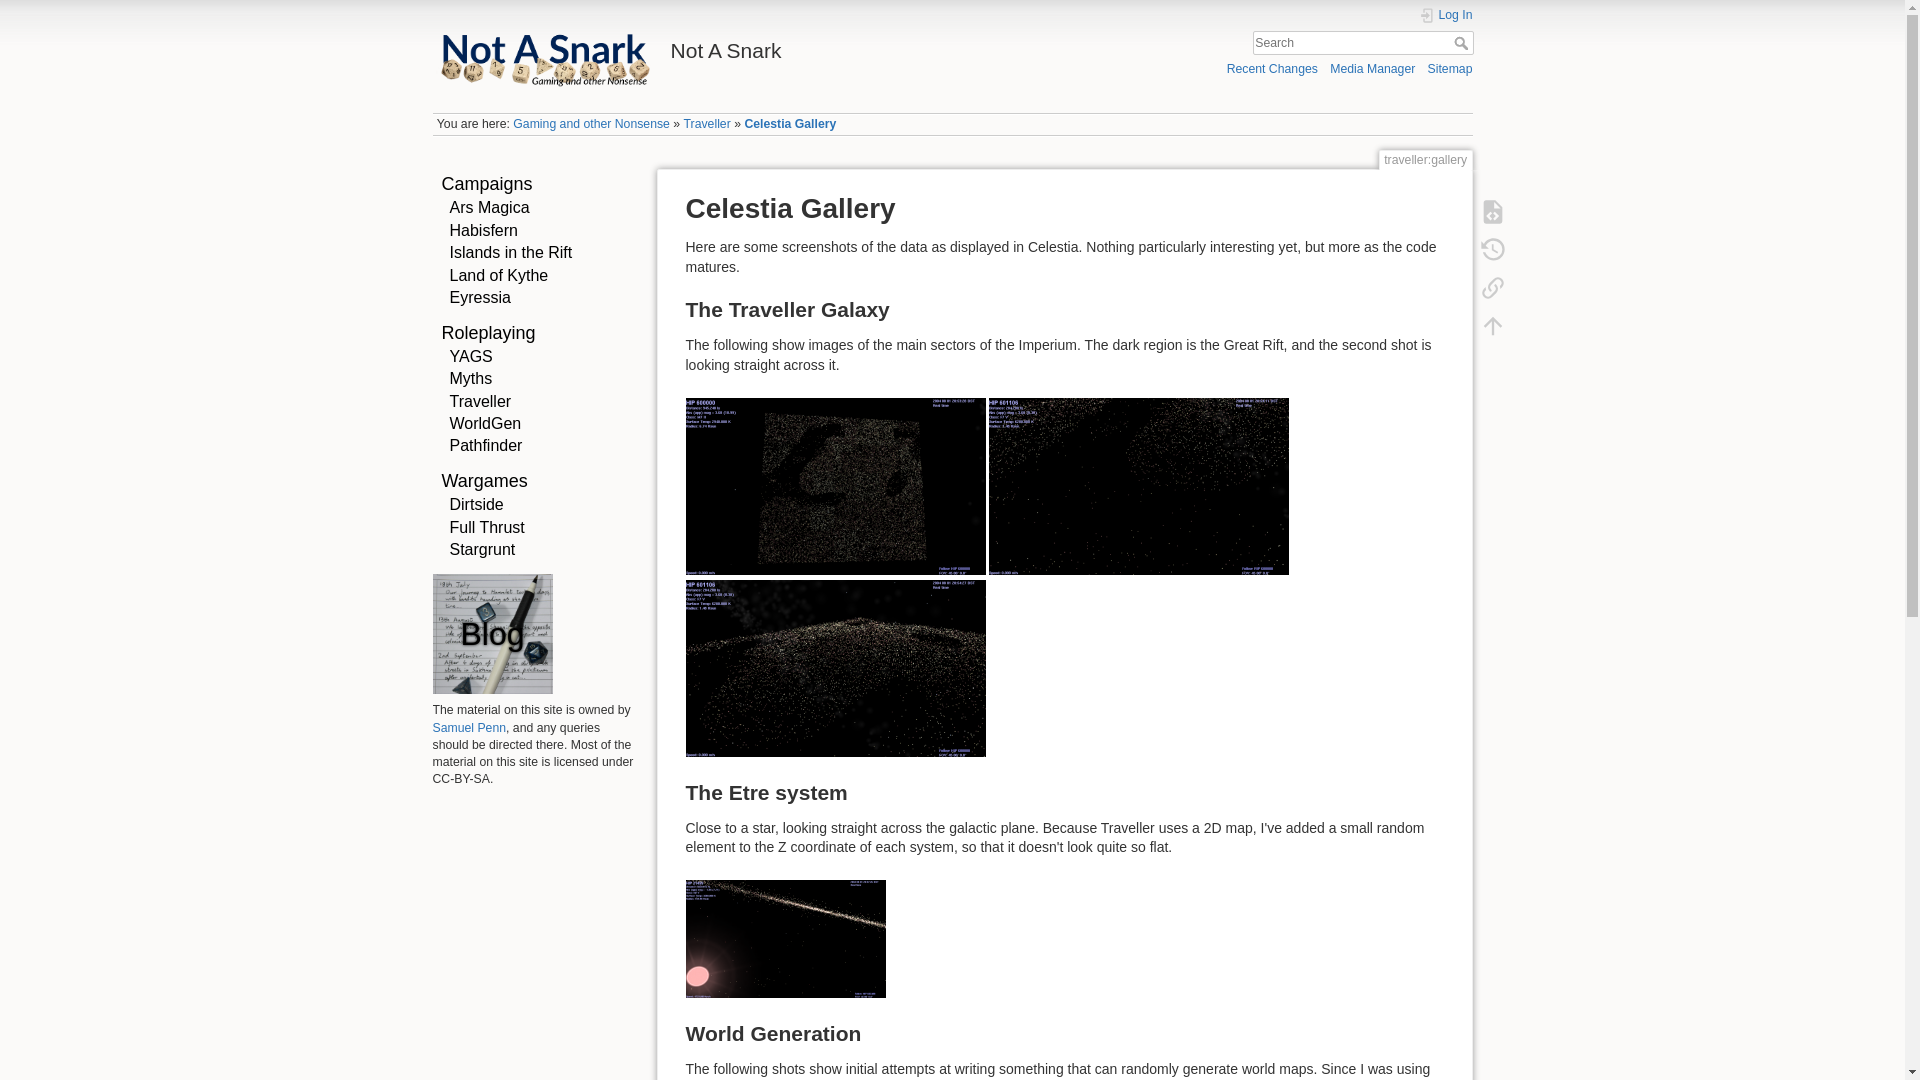 The width and height of the screenshot is (1920, 1080). I want to click on Traveller, so click(707, 123).